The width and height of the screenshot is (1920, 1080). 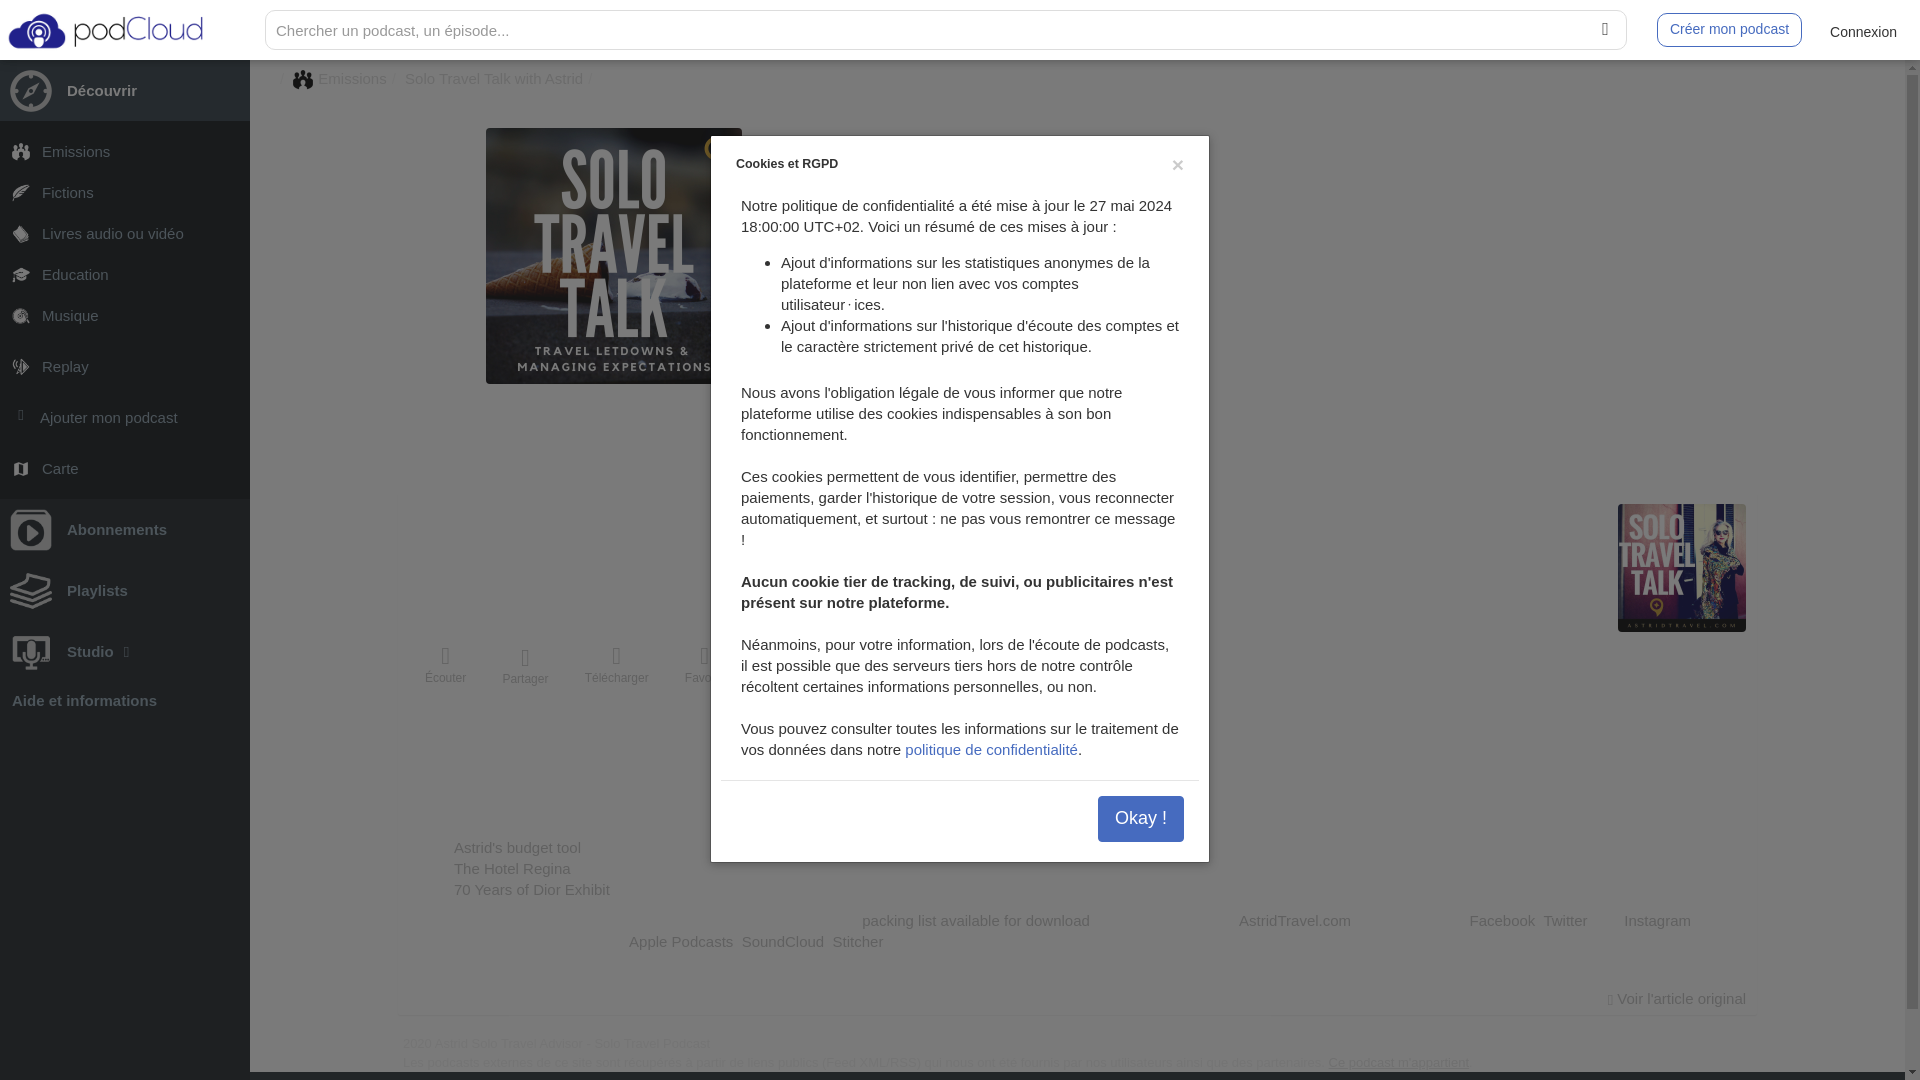 What do you see at coordinates (124, 590) in the screenshot?
I see `Playlists` at bounding box center [124, 590].